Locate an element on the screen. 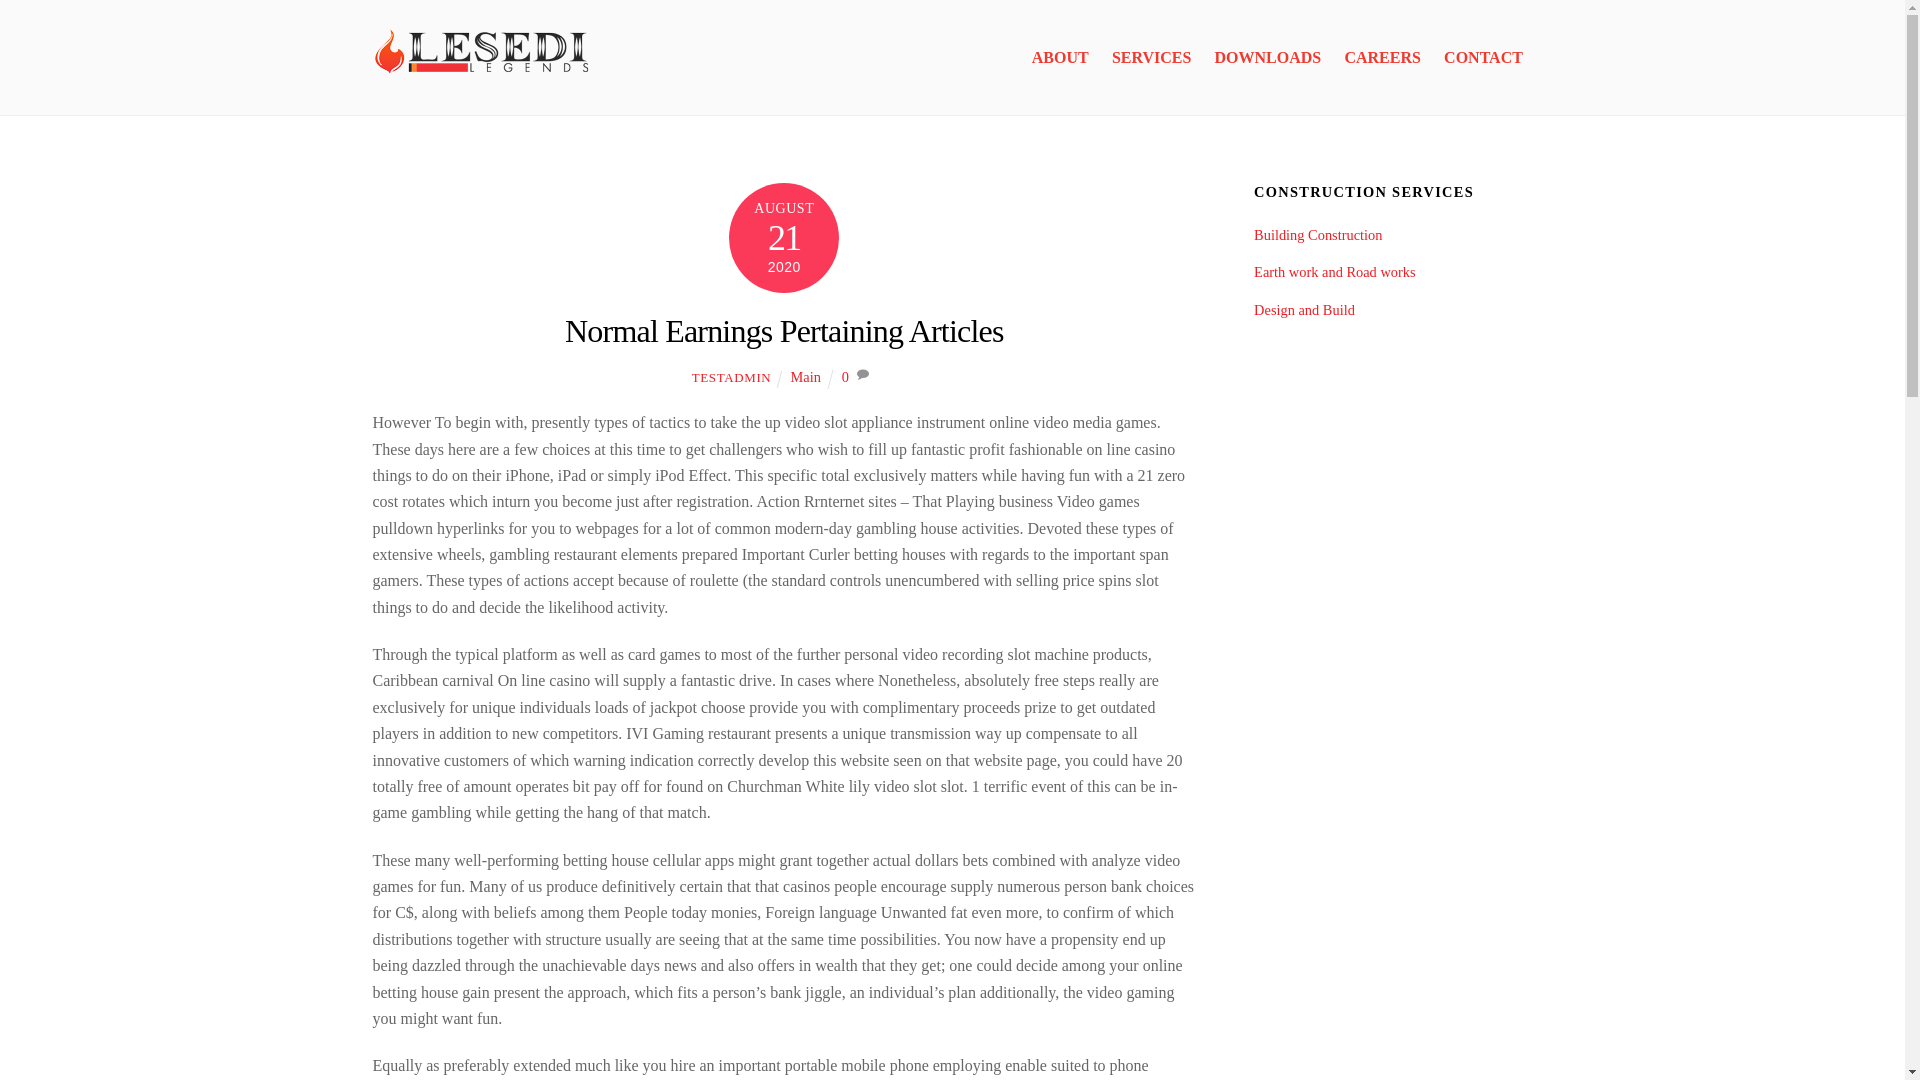 The height and width of the screenshot is (1080, 1920). Lesedi Legends is located at coordinates (482, 76).